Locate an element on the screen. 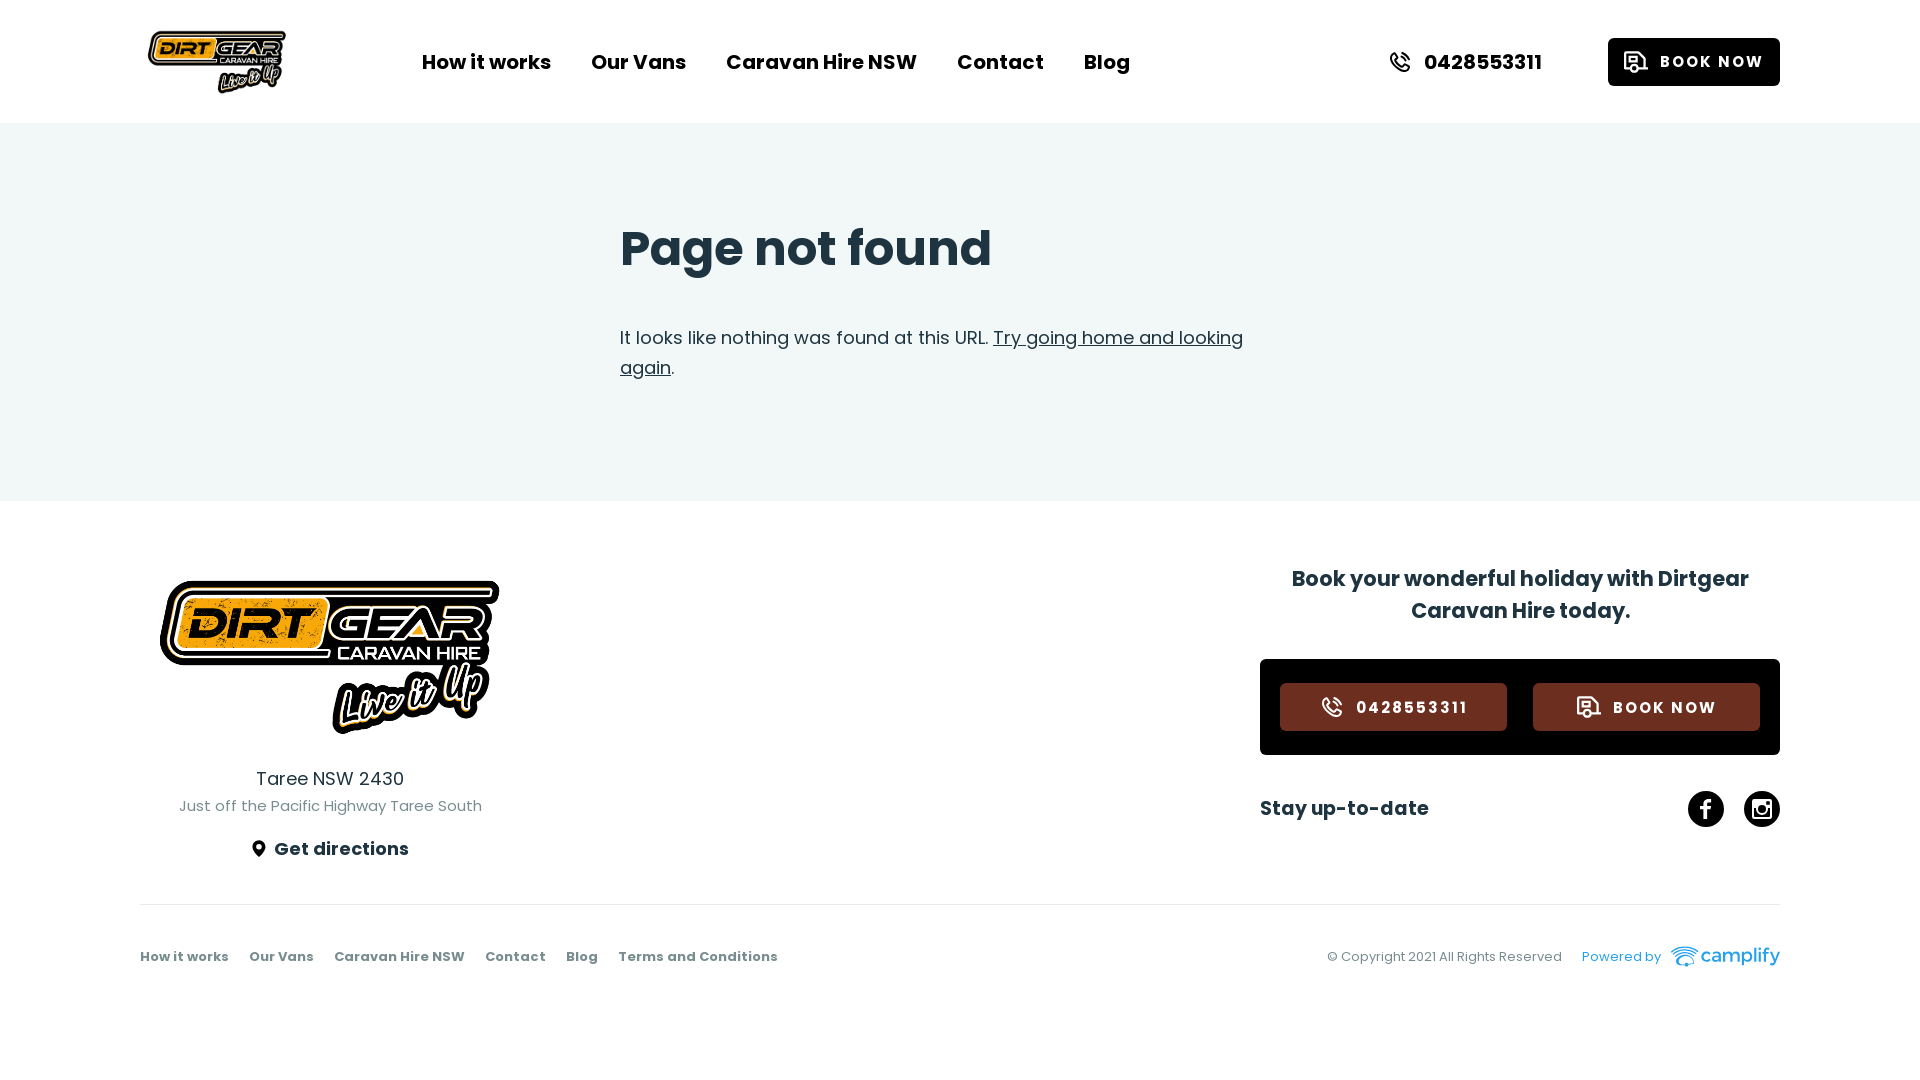 This screenshot has height=1080, width=1920. Blog is located at coordinates (1107, 62).